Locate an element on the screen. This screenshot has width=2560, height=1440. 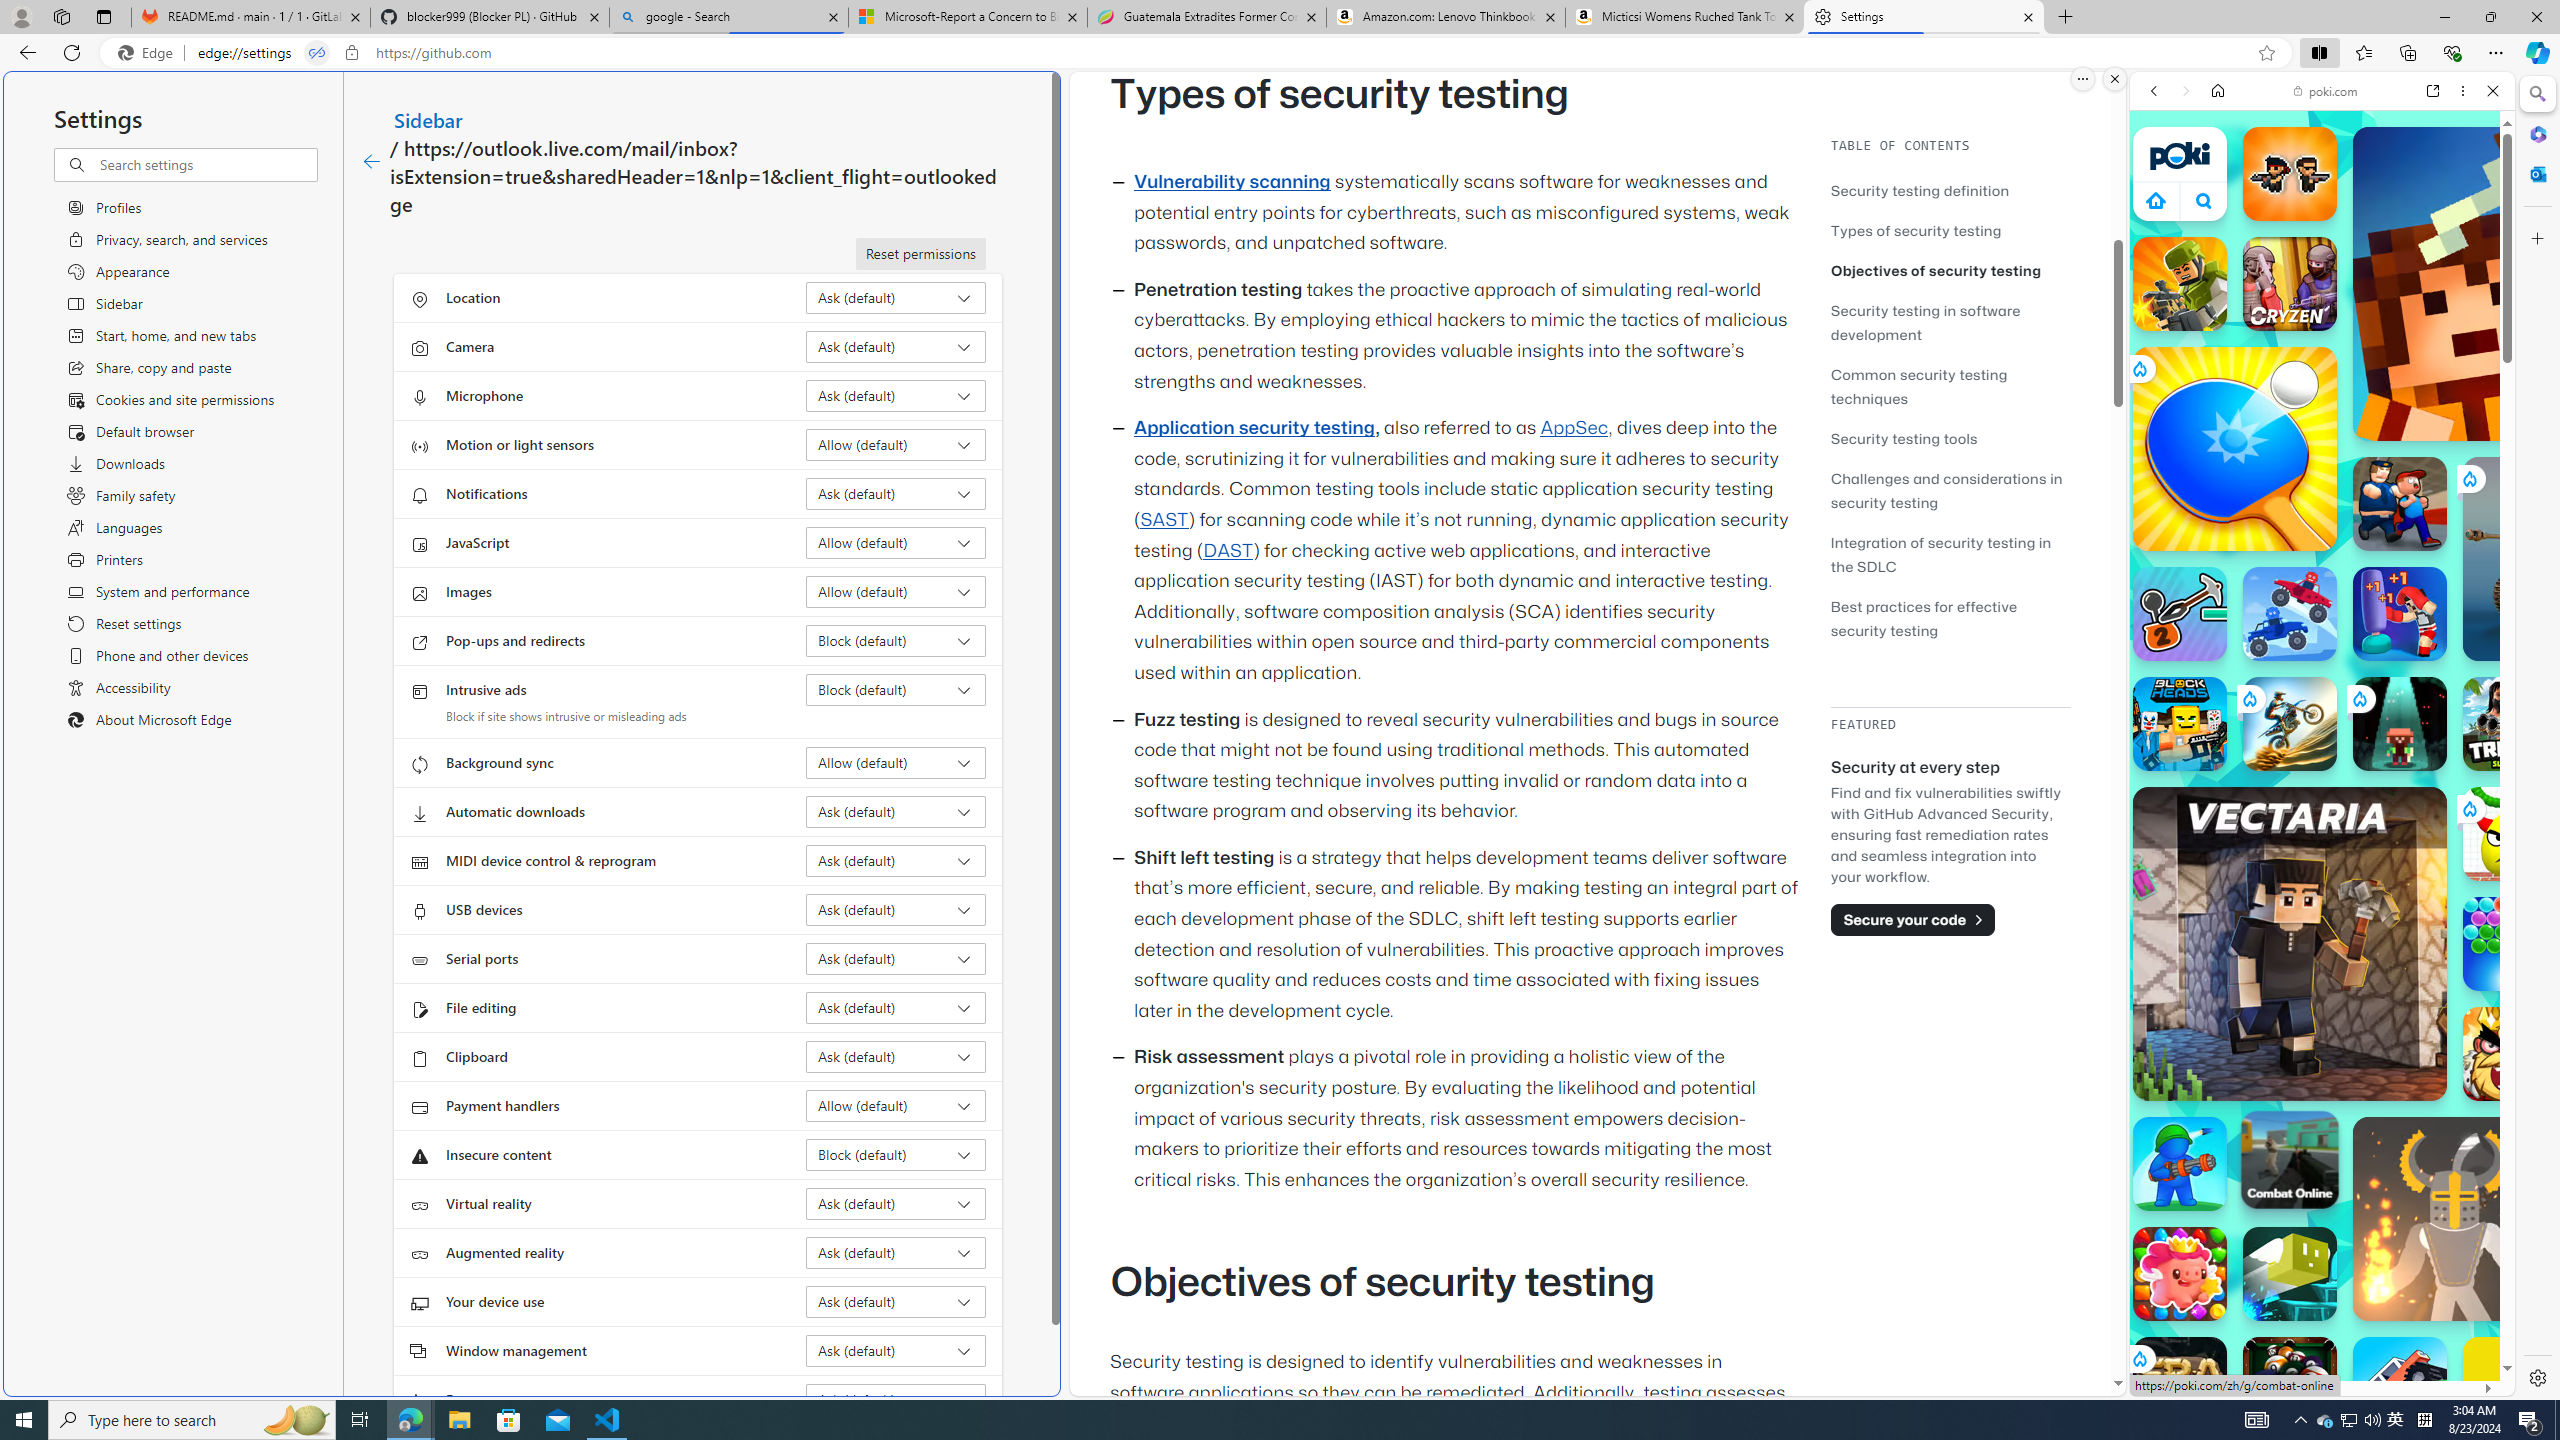
Bubble Shooter Bubble Shooter is located at coordinates (2510, 944).